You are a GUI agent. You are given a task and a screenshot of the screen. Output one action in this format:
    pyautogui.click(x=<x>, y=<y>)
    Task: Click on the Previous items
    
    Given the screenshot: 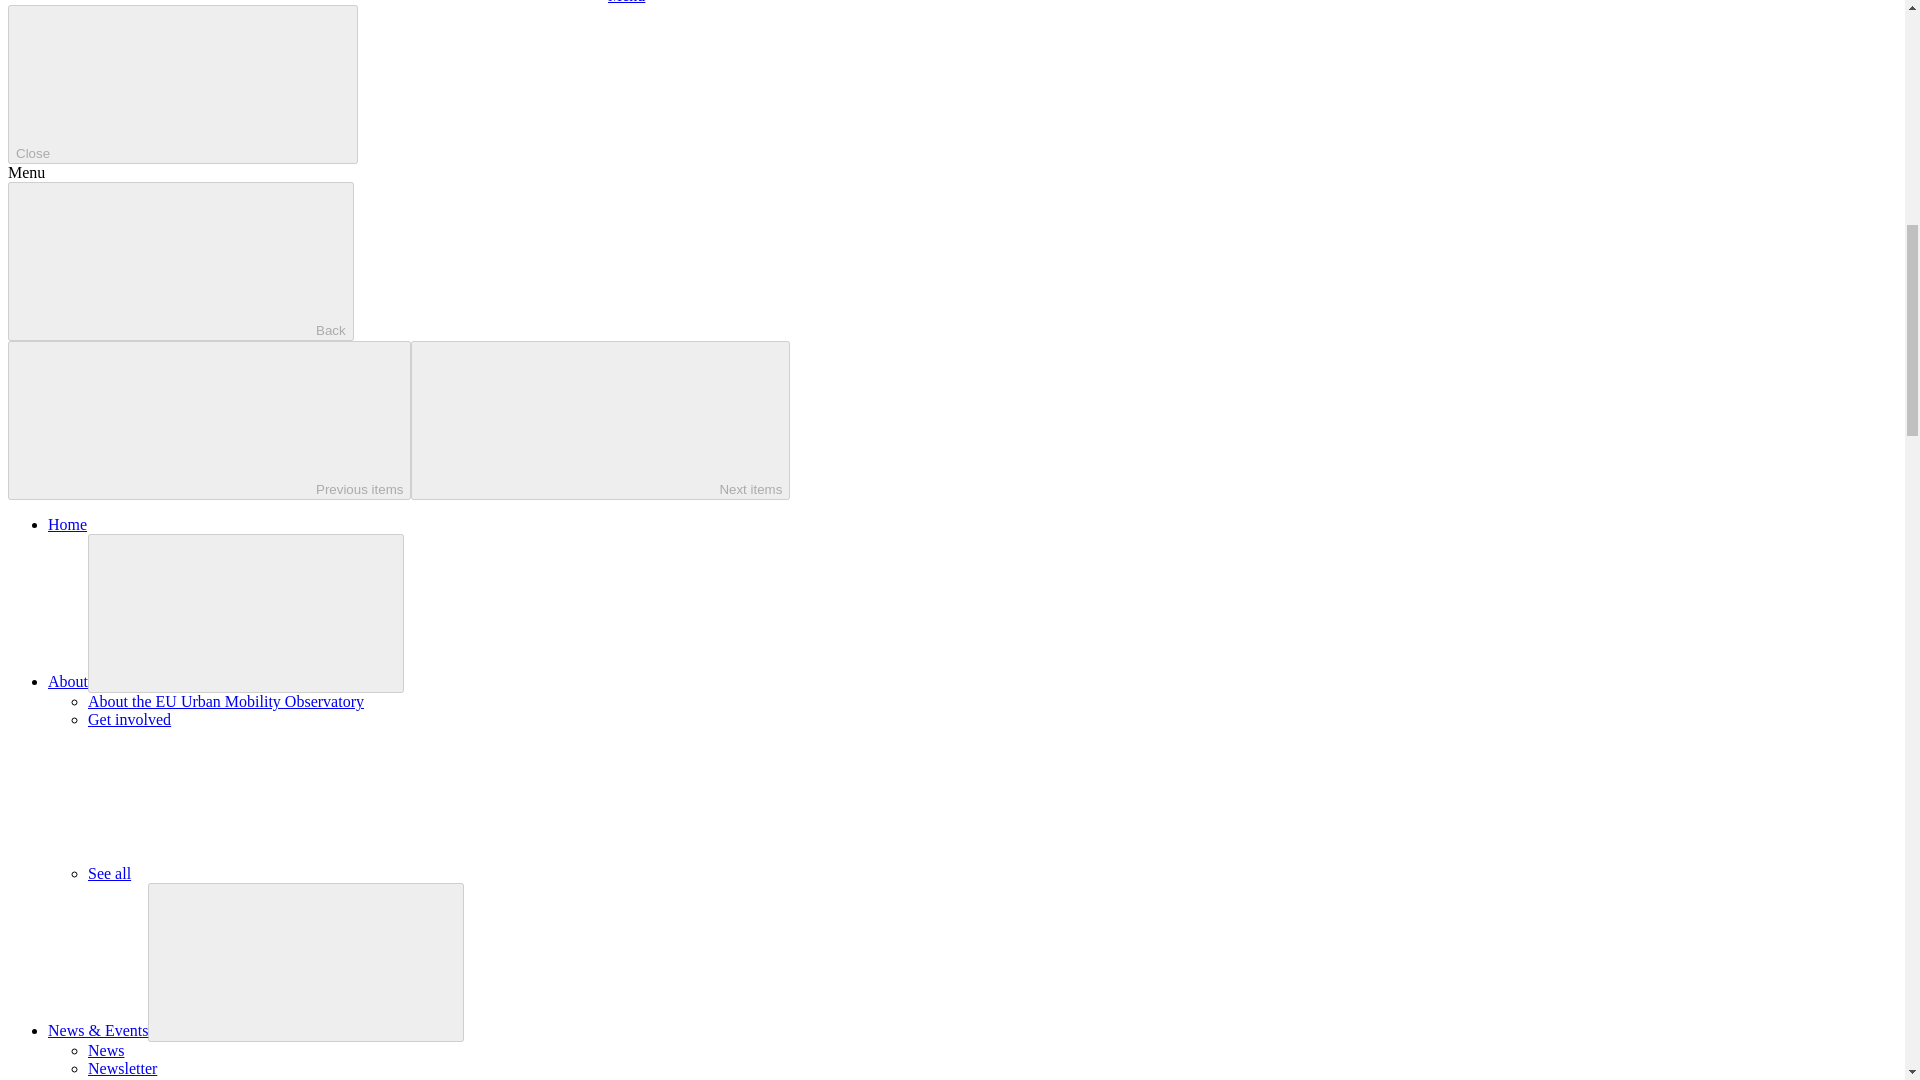 What is the action you would take?
    pyautogui.click(x=208, y=420)
    